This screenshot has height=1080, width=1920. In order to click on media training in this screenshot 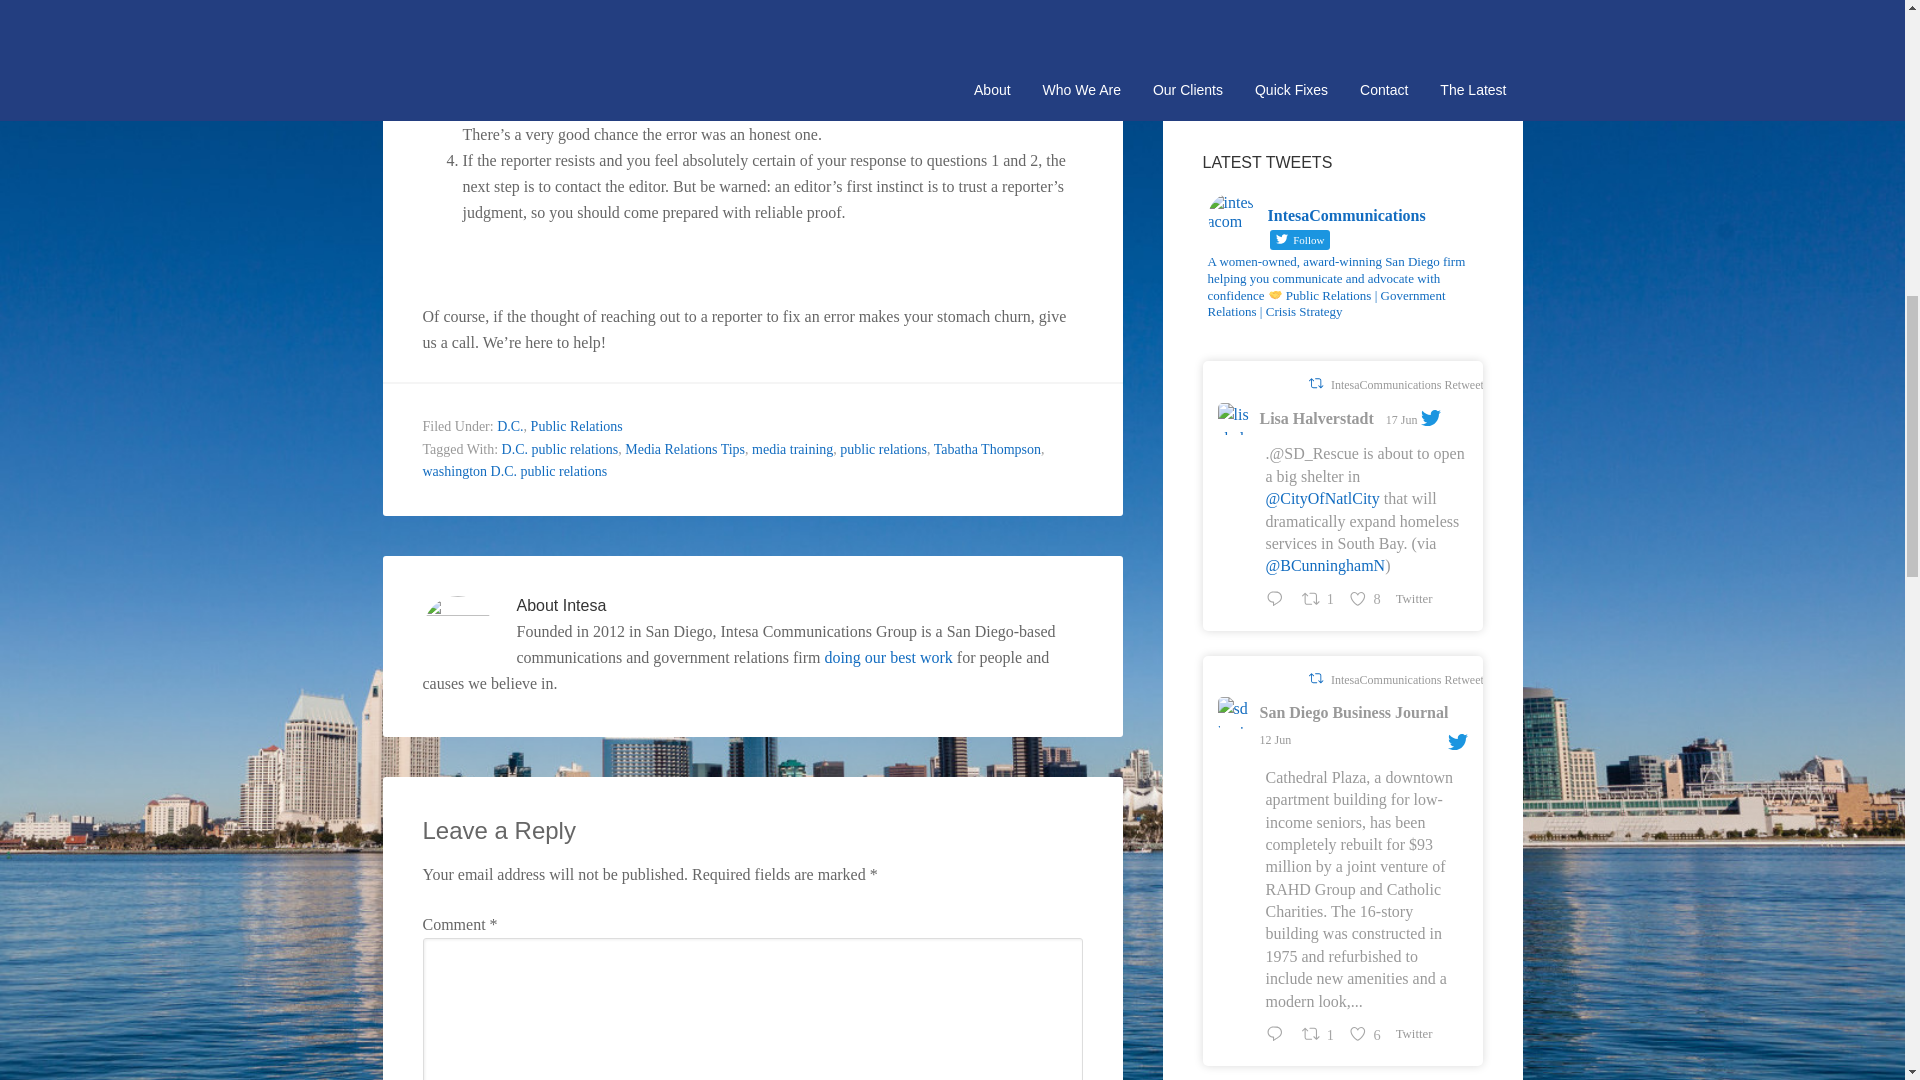, I will do `click(792, 448)`.